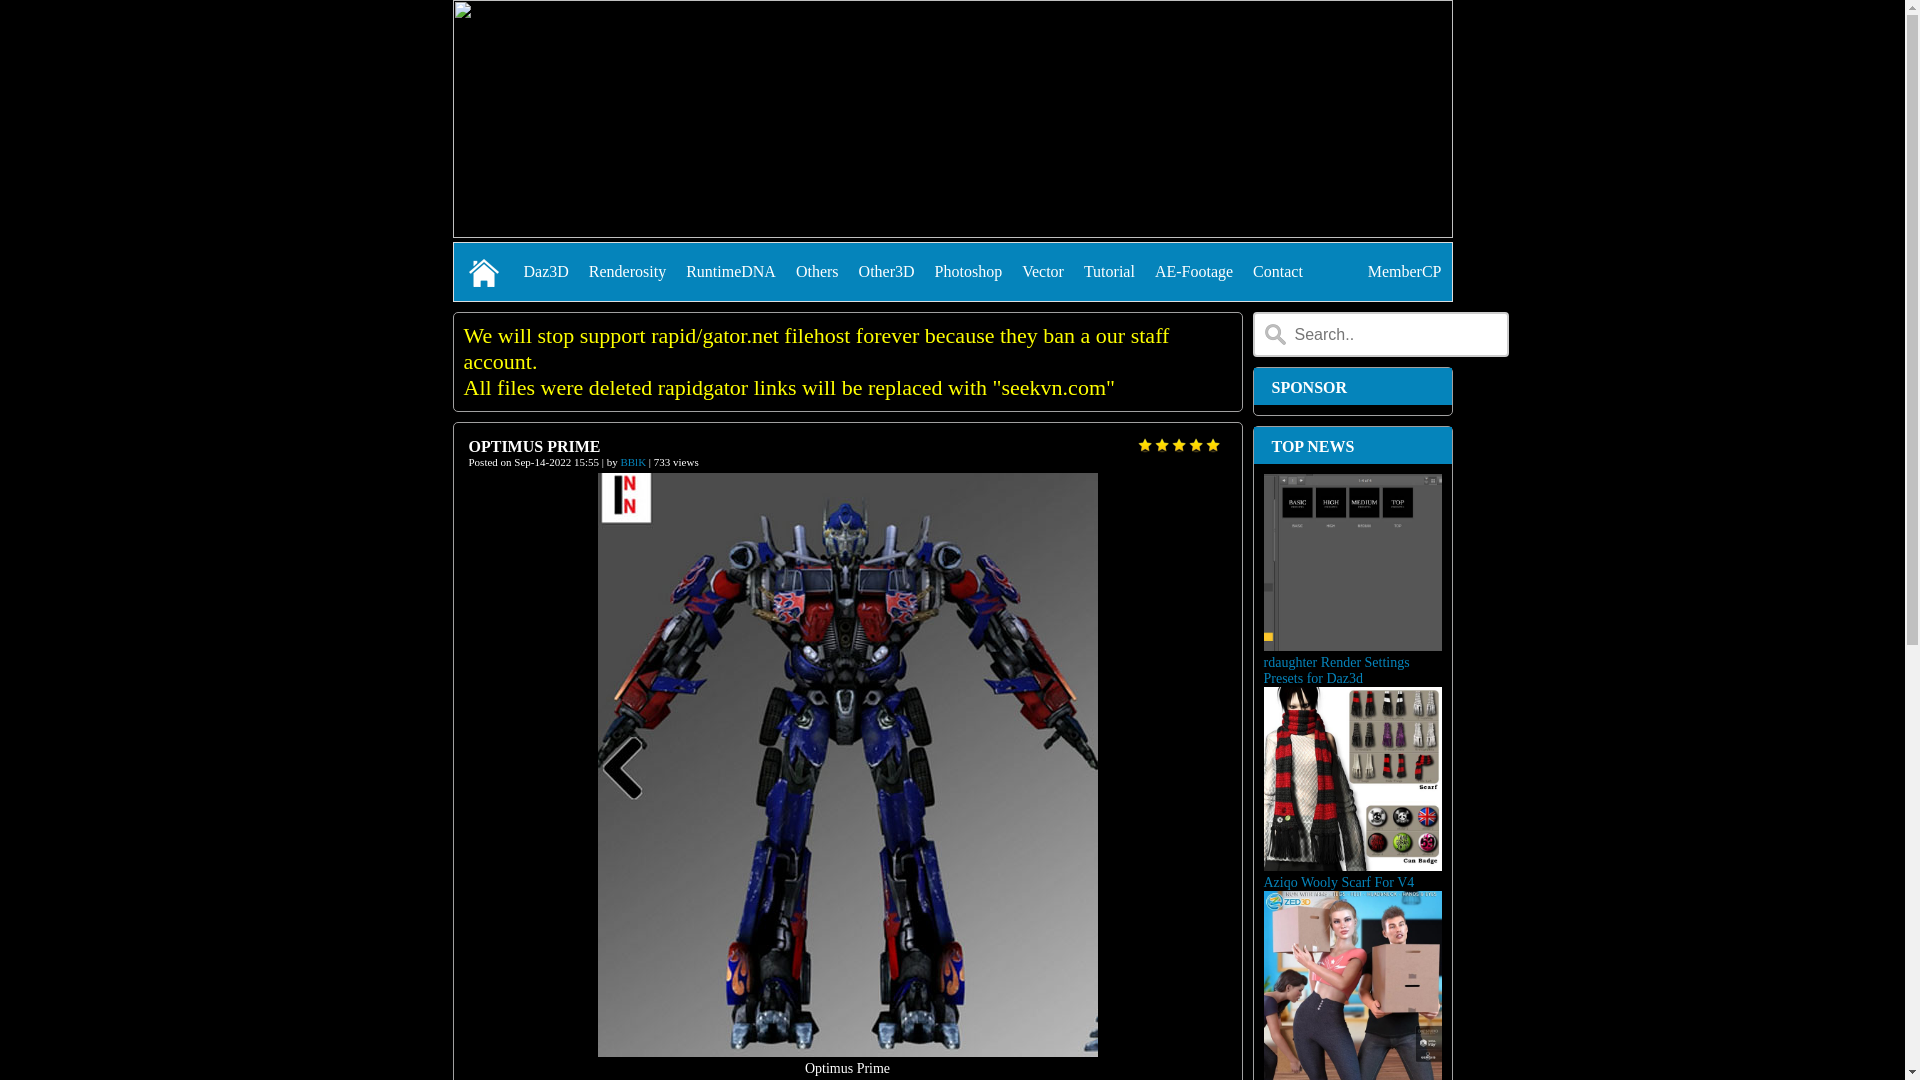 The height and width of the screenshot is (1080, 1920). I want to click on MemberCP, so click(1405, 272).